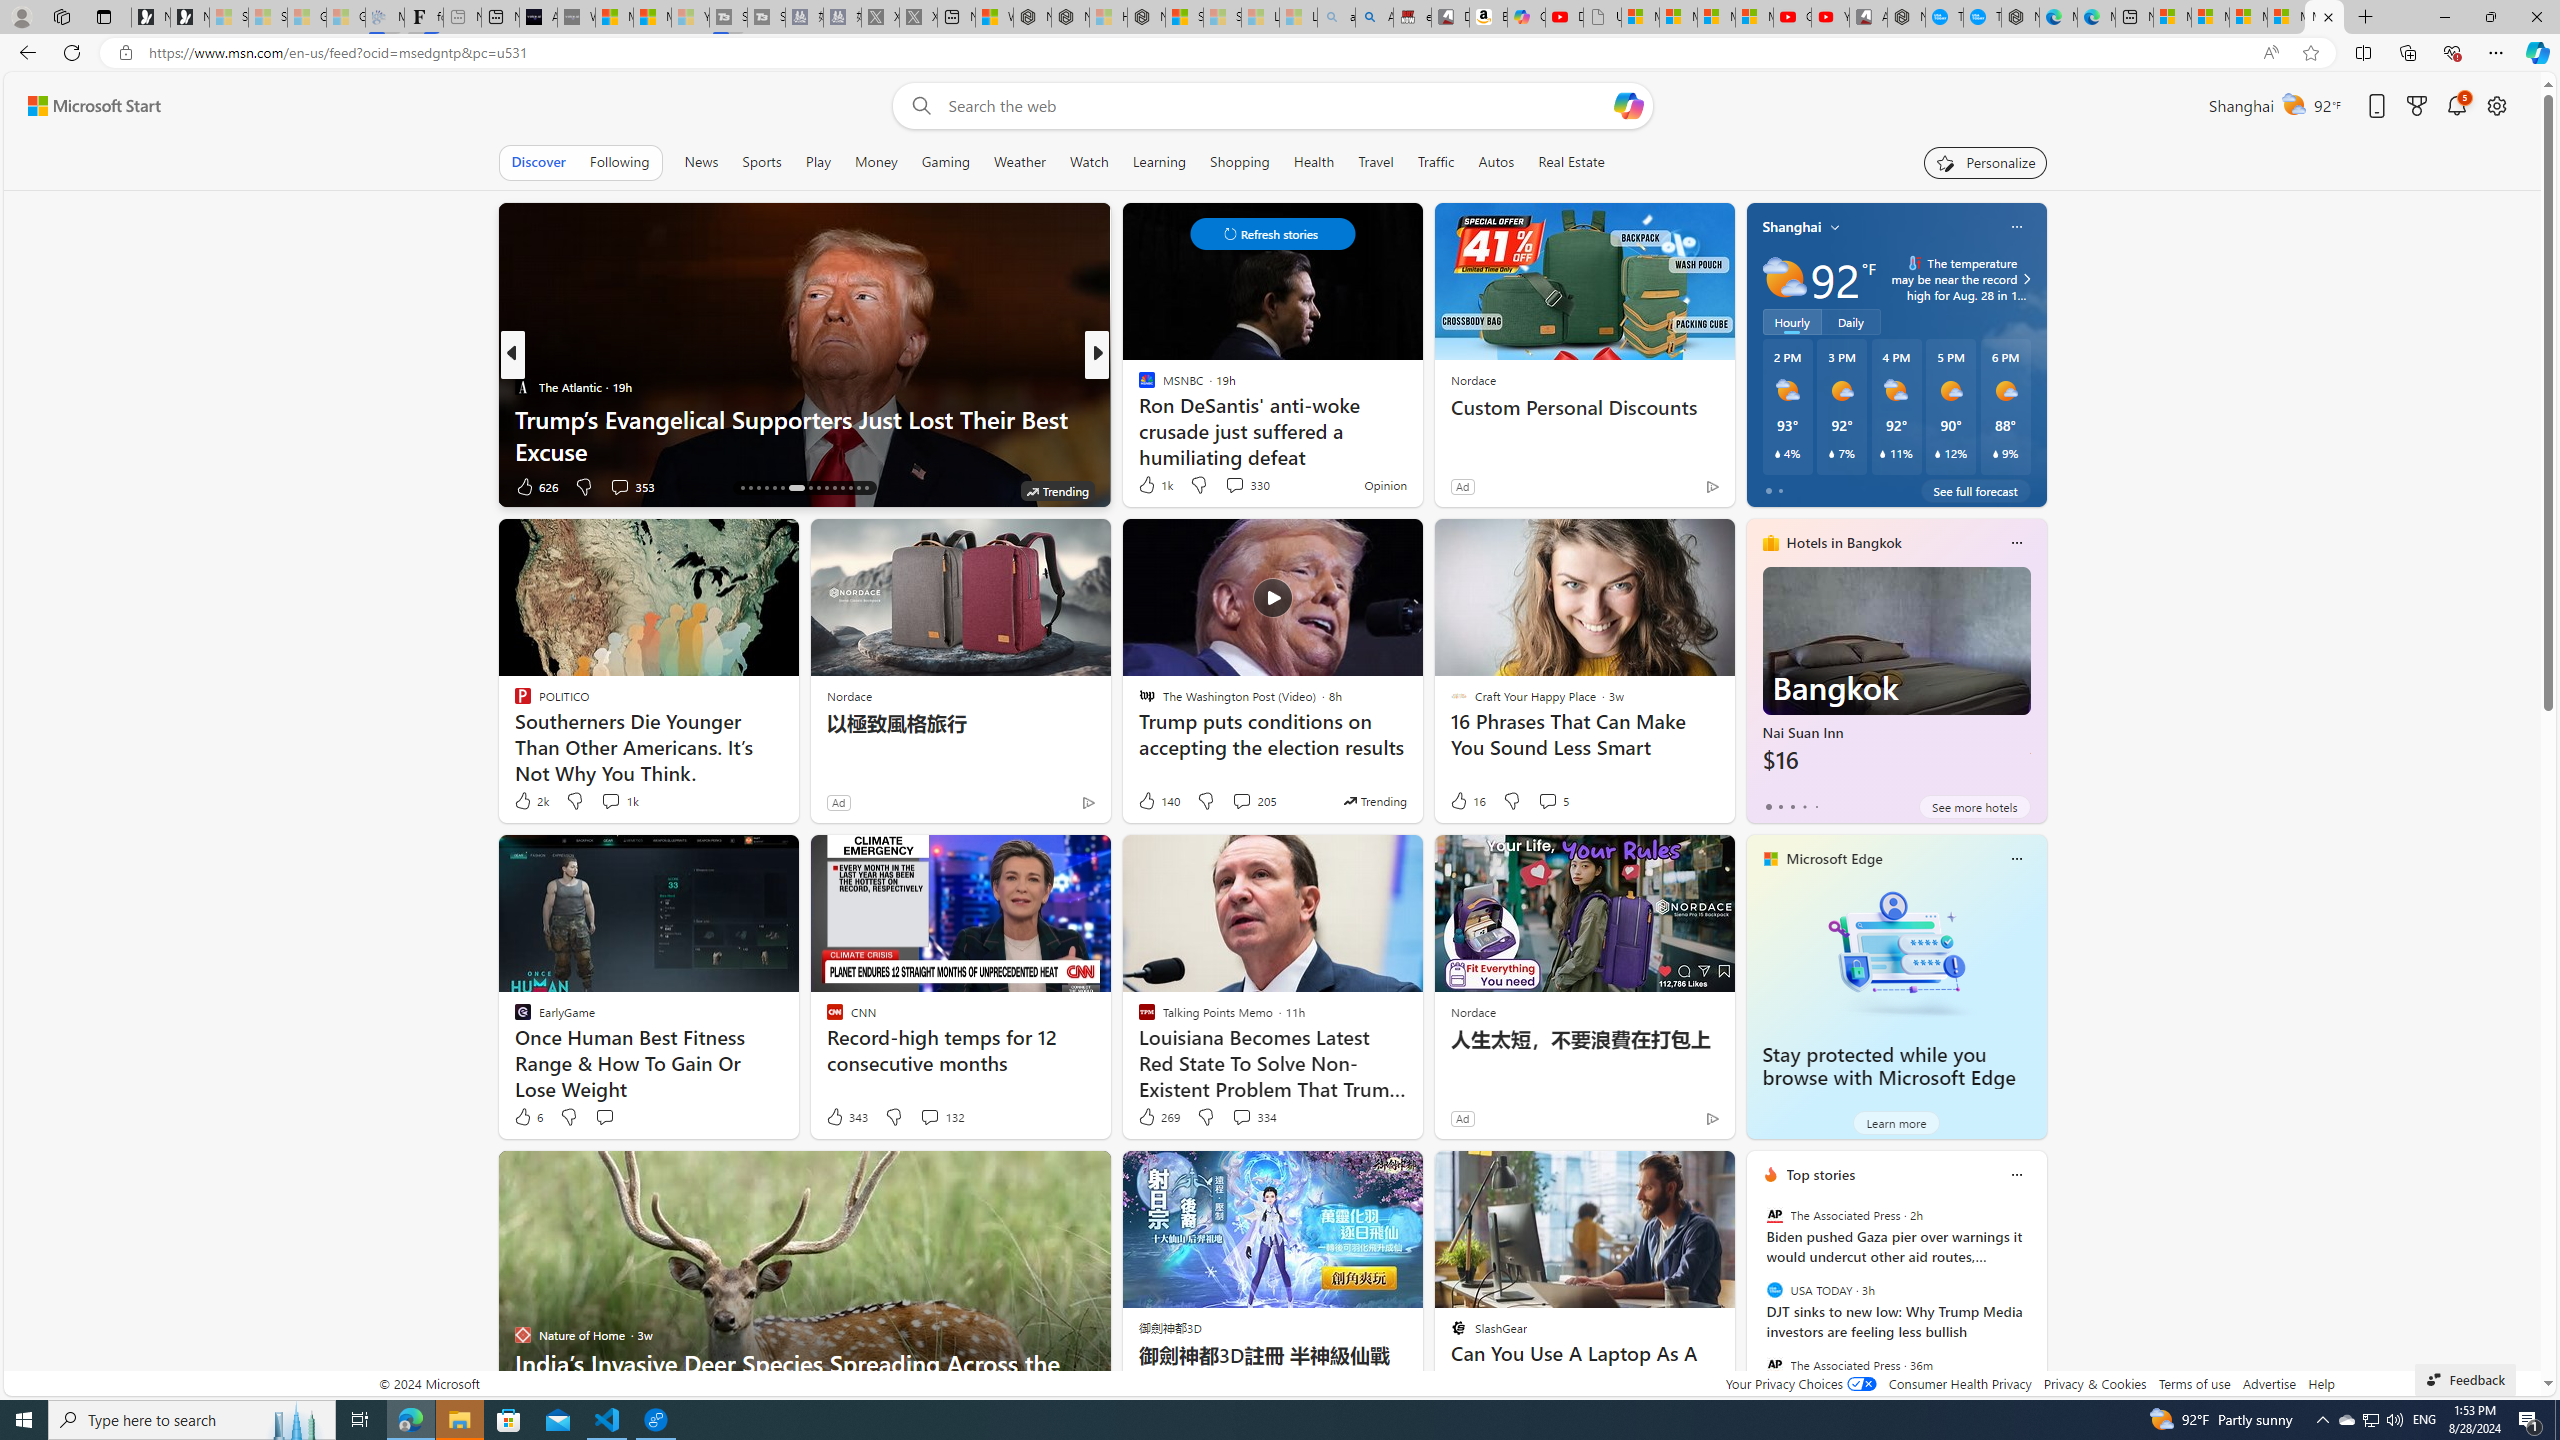  I want to click on Nordace - Nordace has arrived Hong Kong, so click(2021, 17).